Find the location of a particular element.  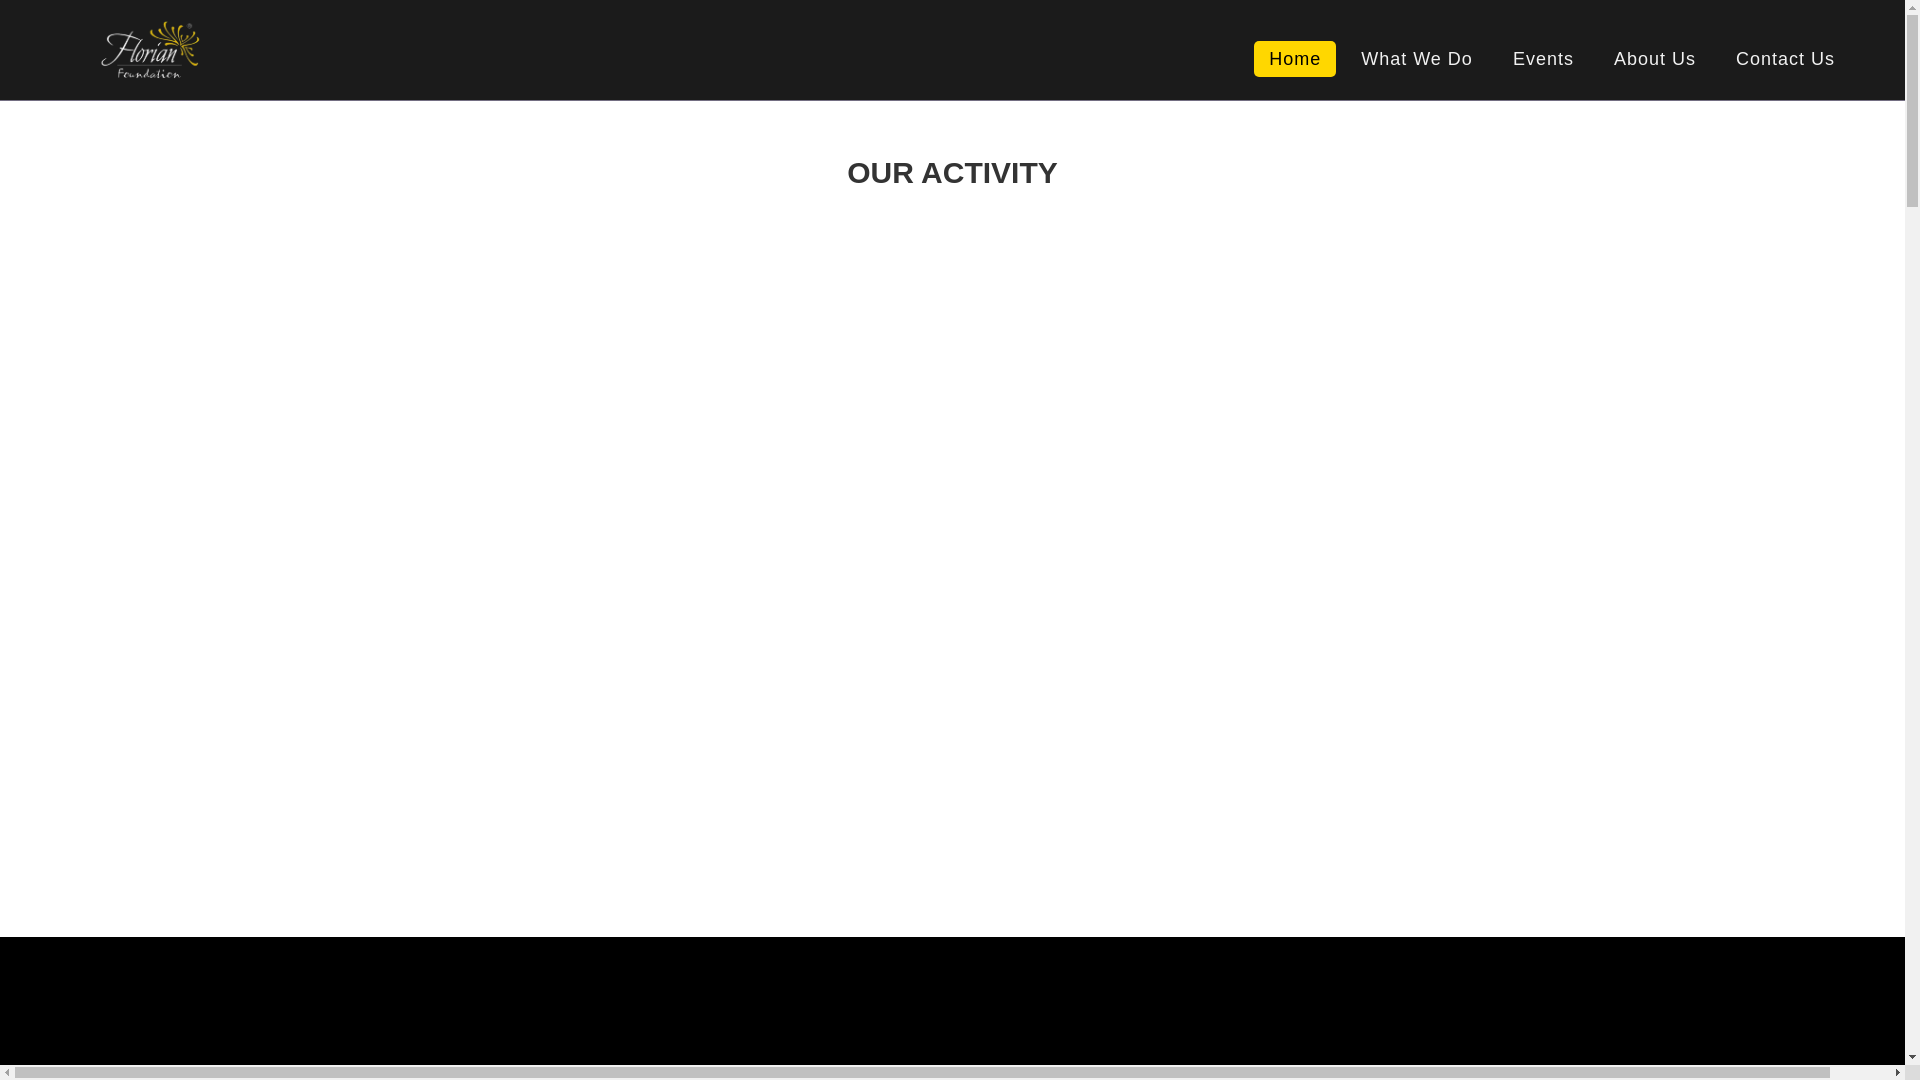

Contact Us is located at coordinates (1785, 58).